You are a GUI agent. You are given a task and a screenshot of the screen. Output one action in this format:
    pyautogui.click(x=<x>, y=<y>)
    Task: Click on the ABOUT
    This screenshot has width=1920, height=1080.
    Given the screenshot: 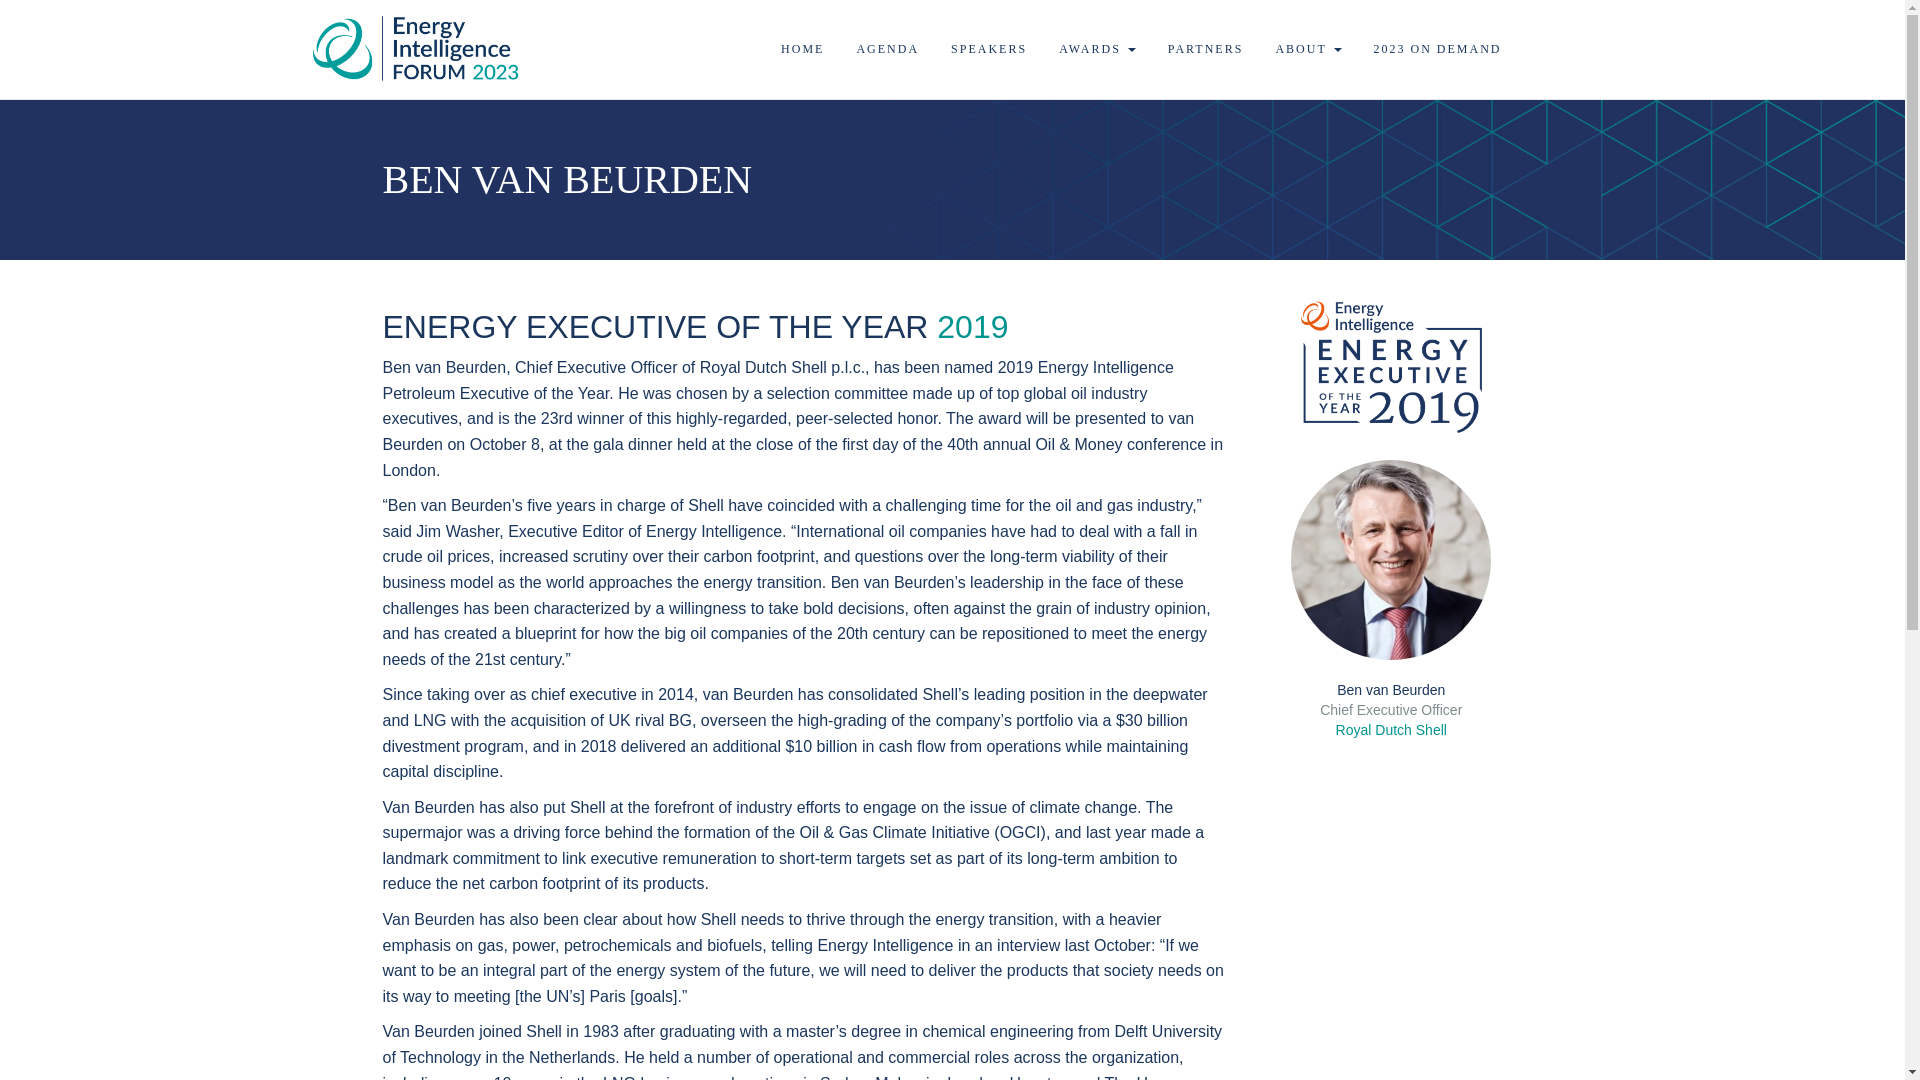 What is the action you would take?
    pyautogui.click(x=1307, y=49)
    